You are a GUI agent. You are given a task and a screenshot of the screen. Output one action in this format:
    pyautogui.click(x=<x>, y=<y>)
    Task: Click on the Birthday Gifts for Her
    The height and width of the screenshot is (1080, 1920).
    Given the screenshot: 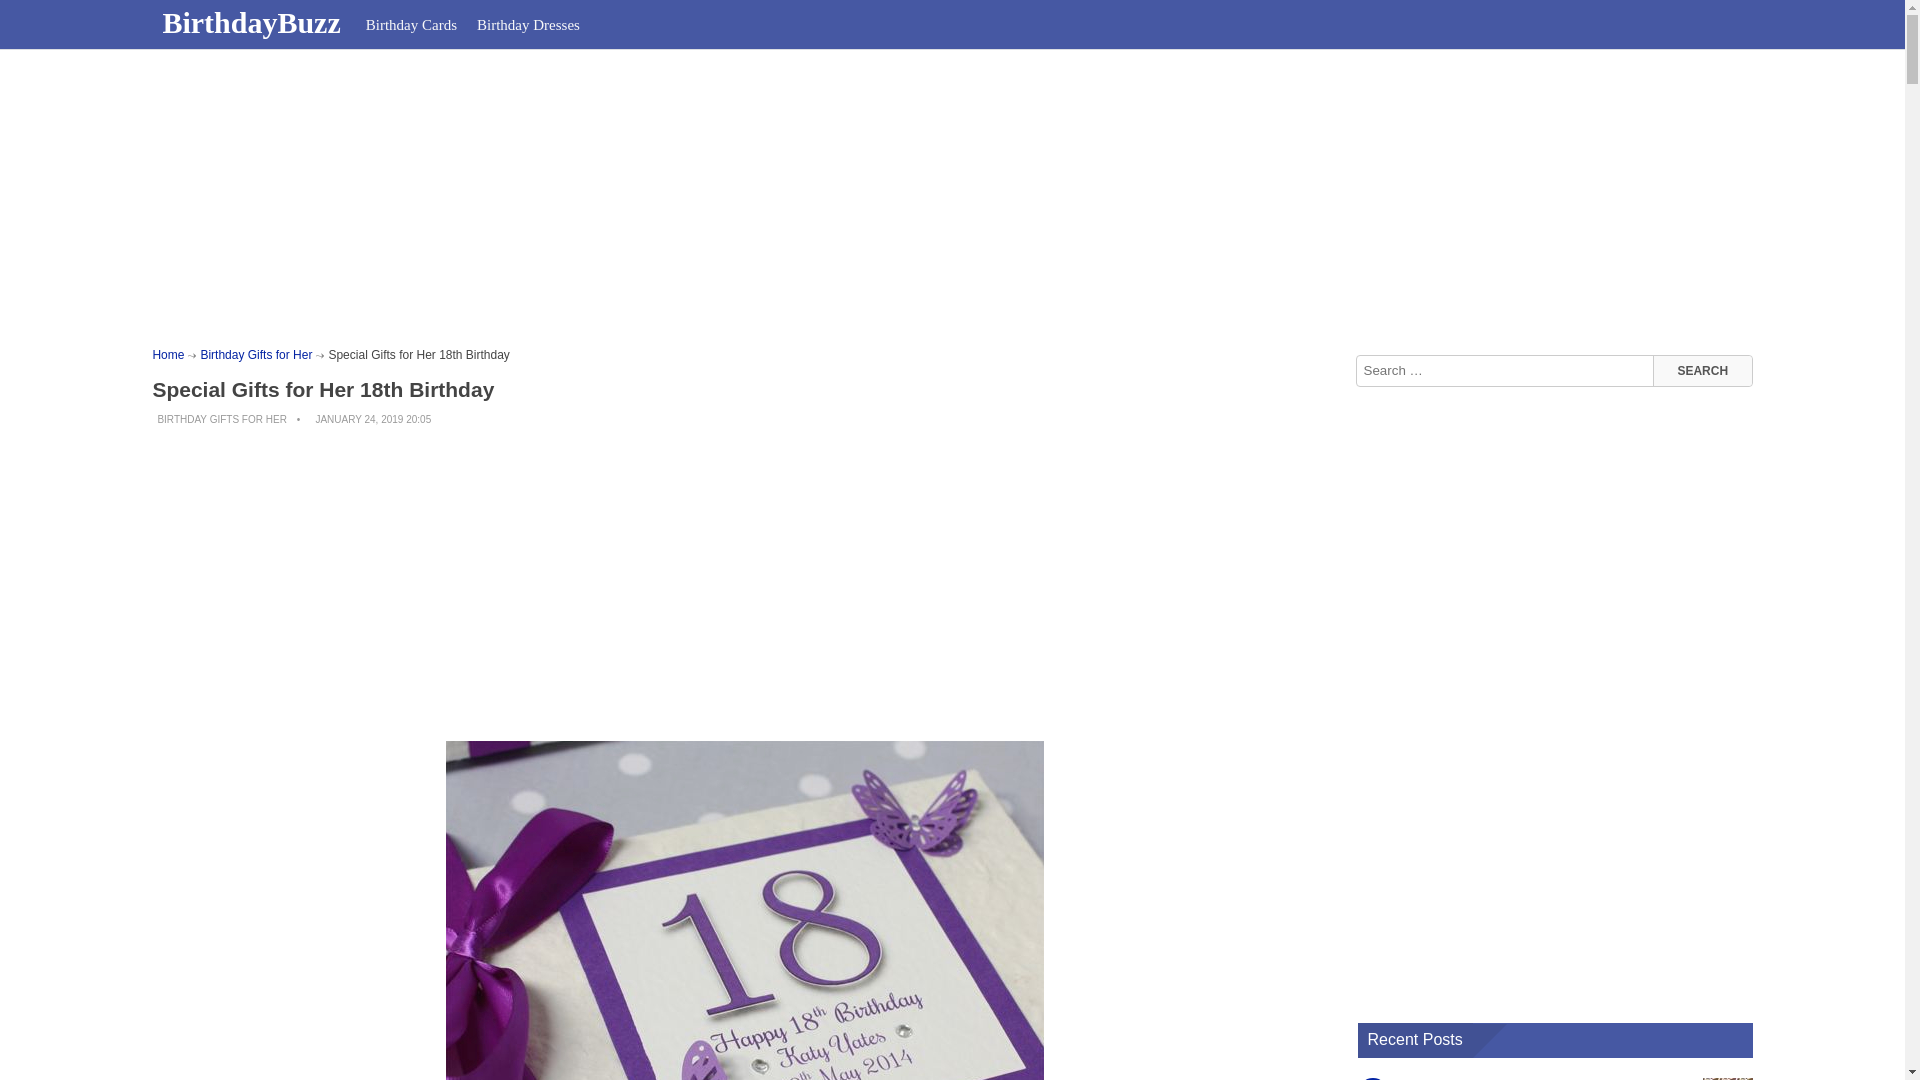 What is the action you would take?
    pyautogui.click(x=255, y=354)
    